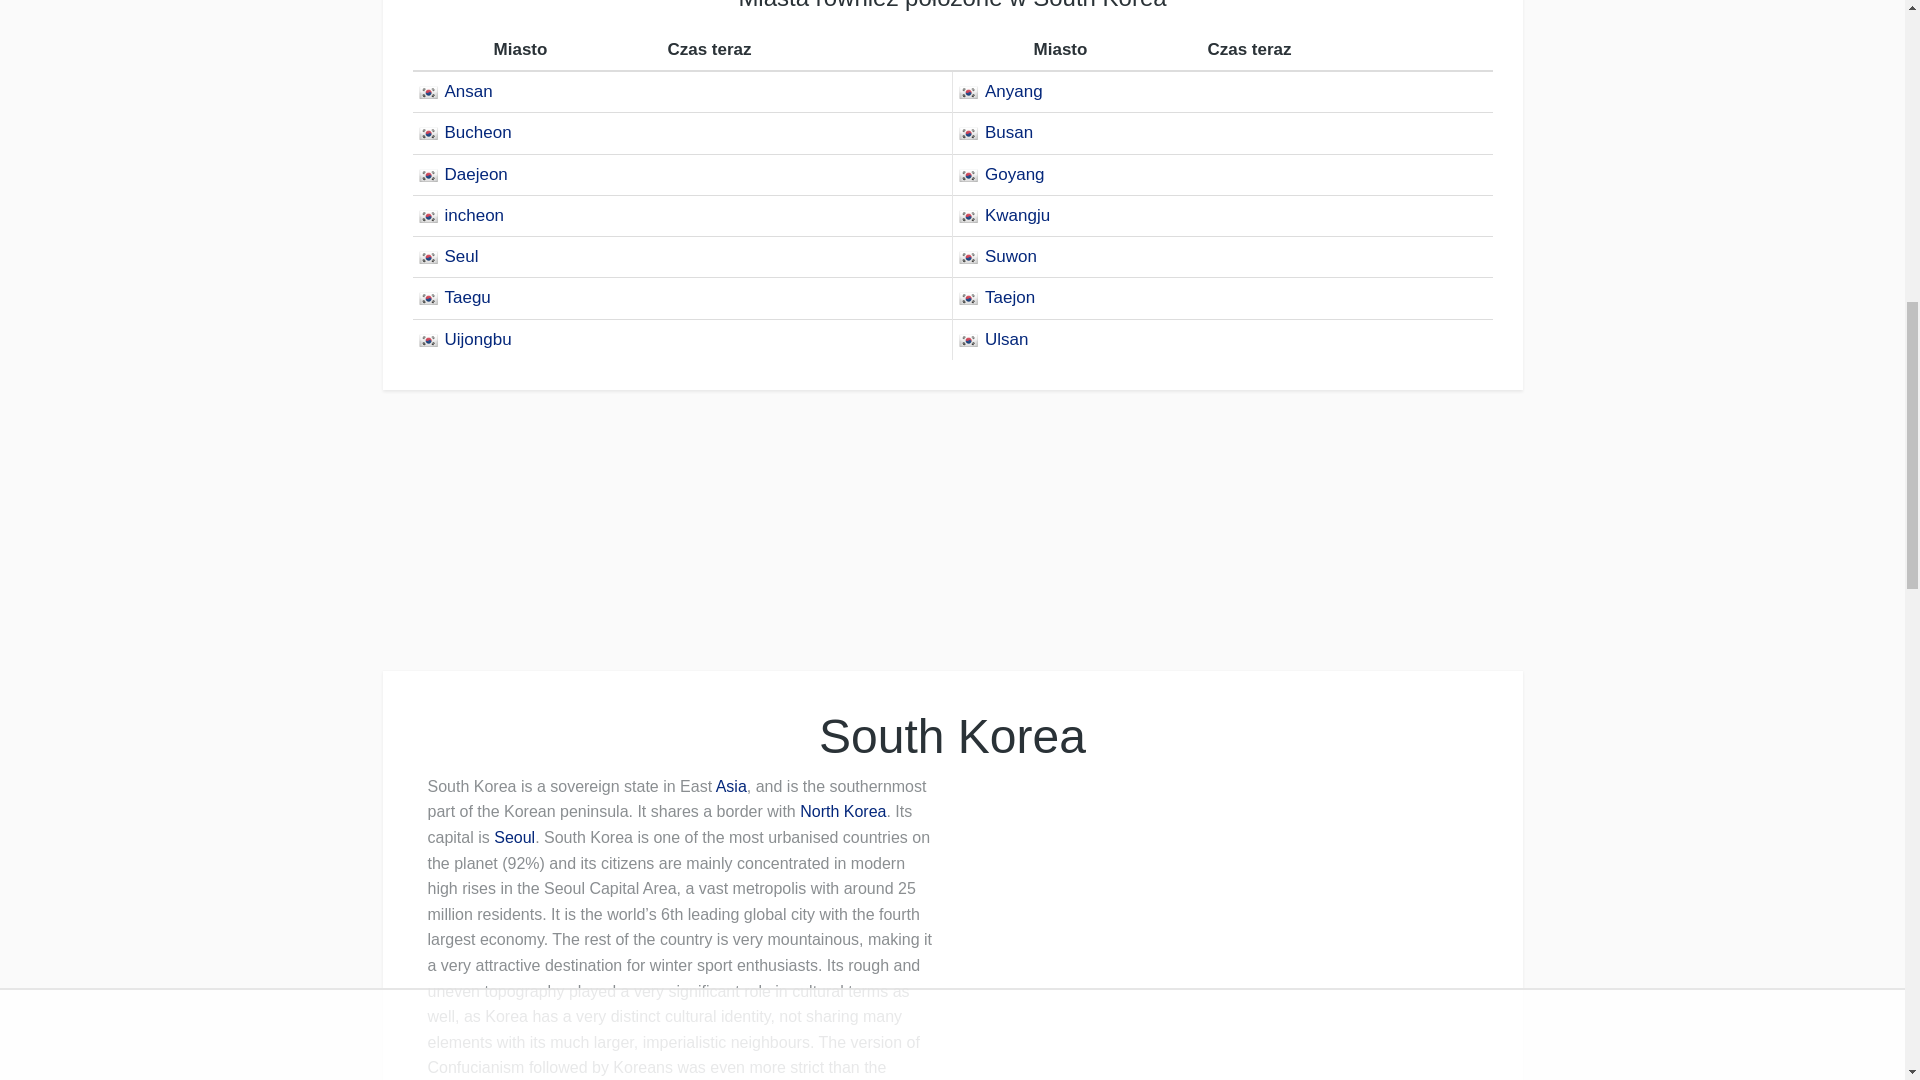 This screenshot has width=1920, height=1080. Describe the element at coordinates (454, 297) in the screenshot. I see `Taegu` at that location.